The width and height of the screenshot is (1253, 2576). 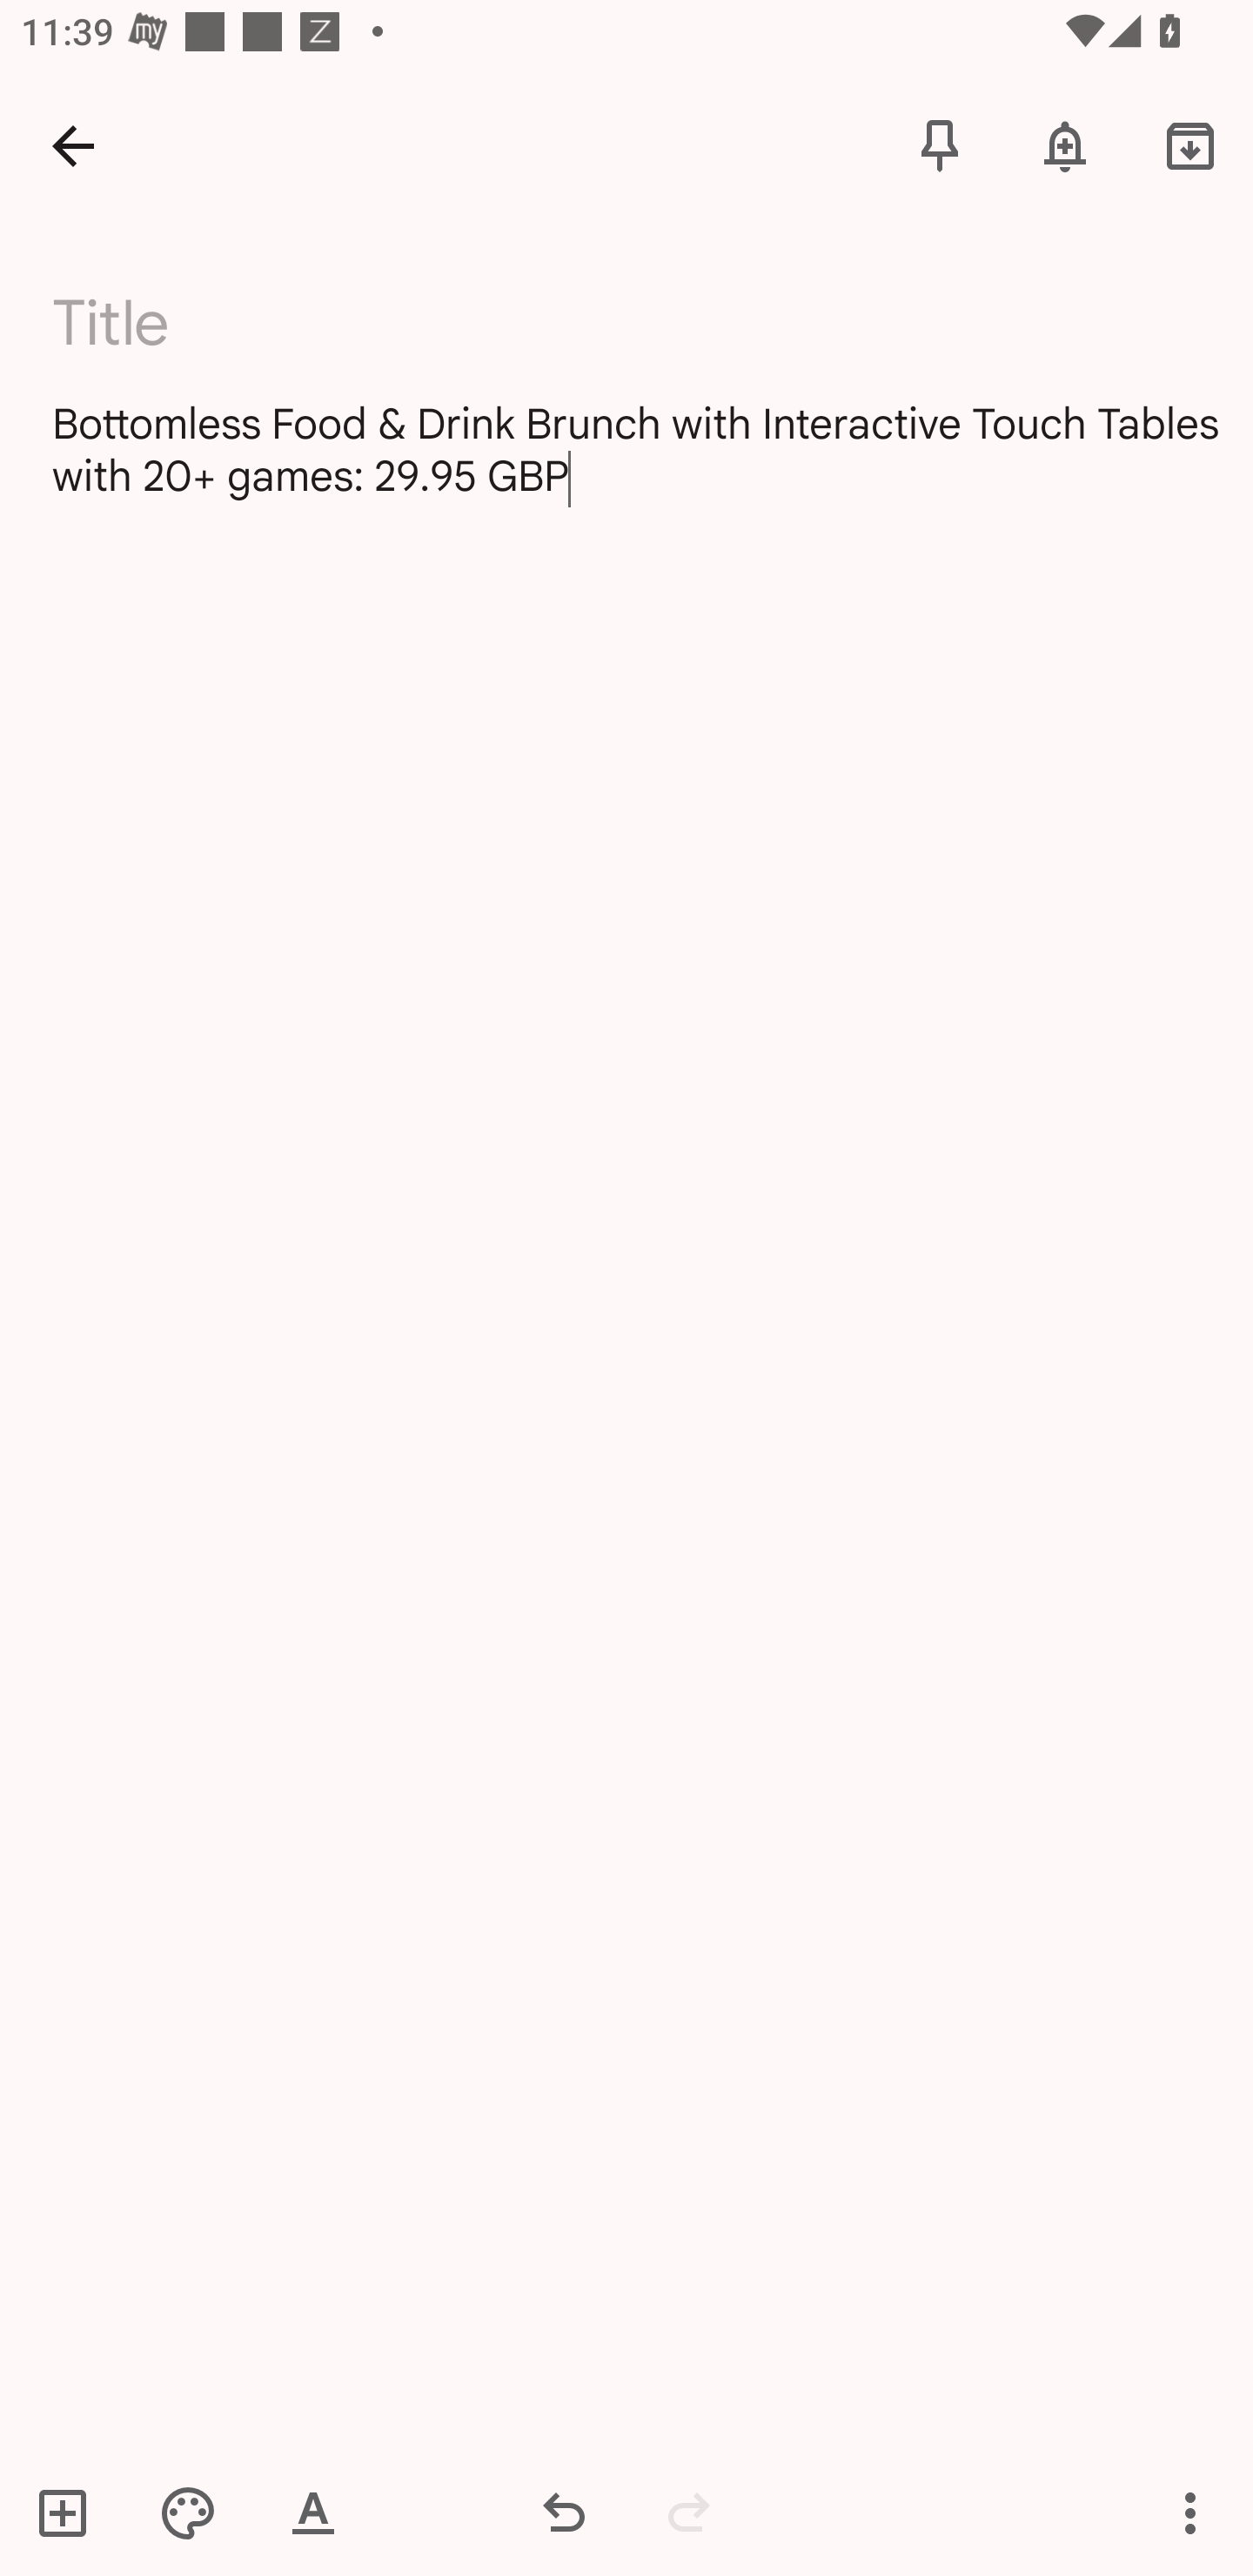 I want to click on Reminder, so click(x=1065, y=144).